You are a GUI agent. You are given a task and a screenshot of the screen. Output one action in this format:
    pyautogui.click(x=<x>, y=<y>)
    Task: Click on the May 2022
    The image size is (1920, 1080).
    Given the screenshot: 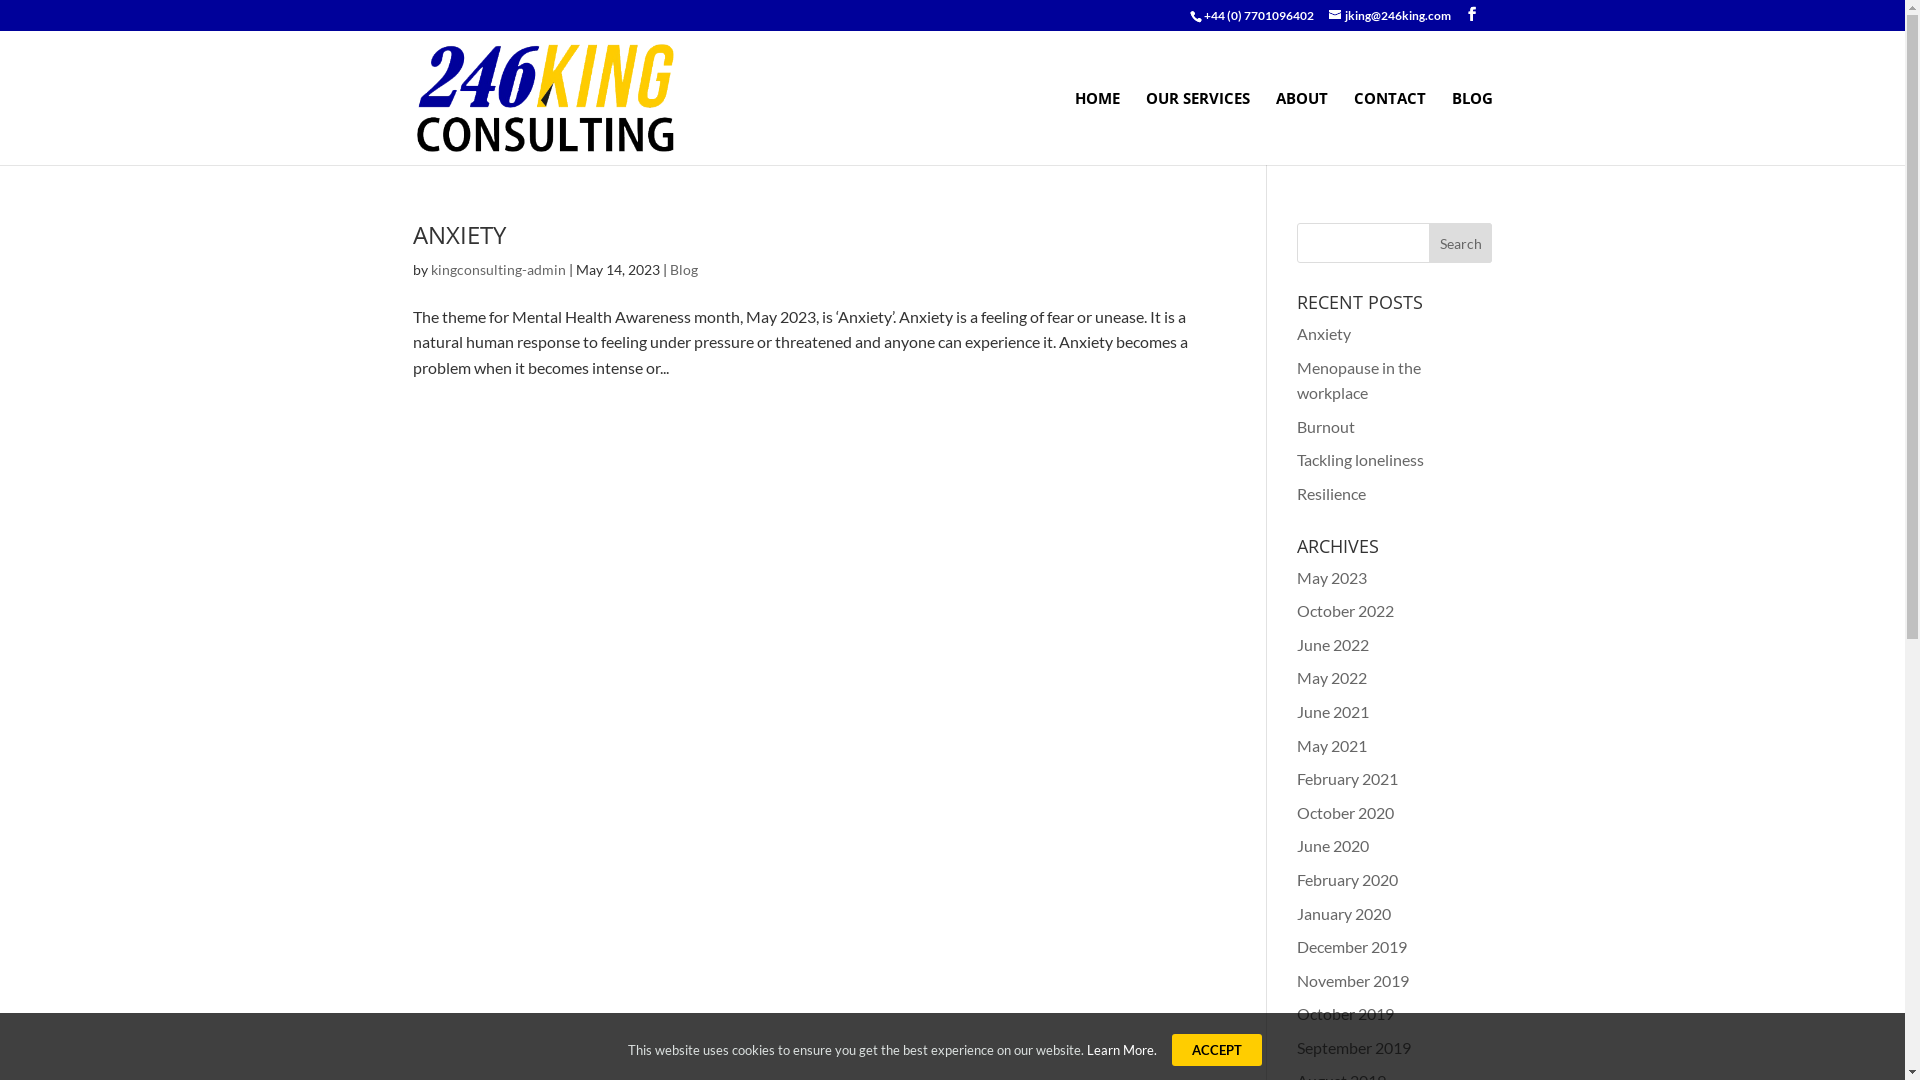 What is the action you would take?
    pyautogui.click(x=1332, y=678)
    